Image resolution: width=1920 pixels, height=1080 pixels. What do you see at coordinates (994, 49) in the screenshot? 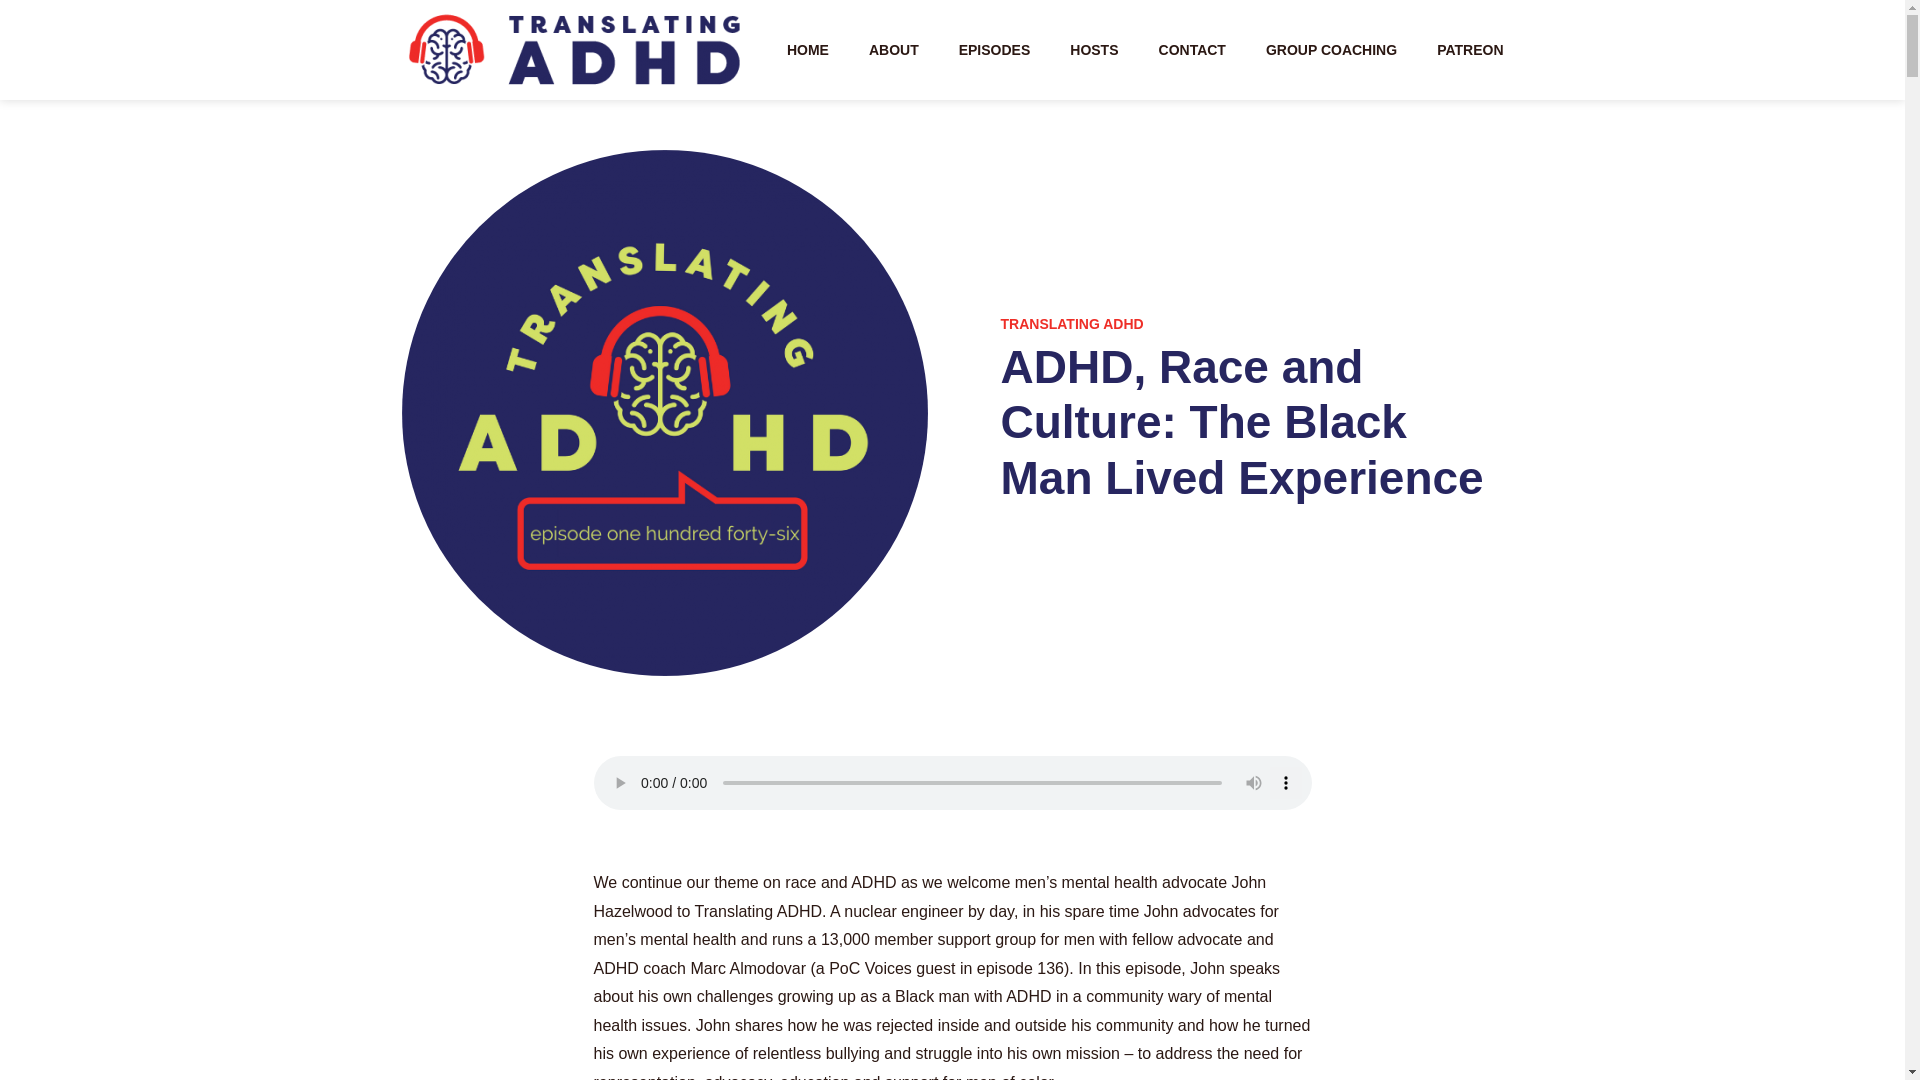
I see `EPISODES` at bounding box center [994, 49].